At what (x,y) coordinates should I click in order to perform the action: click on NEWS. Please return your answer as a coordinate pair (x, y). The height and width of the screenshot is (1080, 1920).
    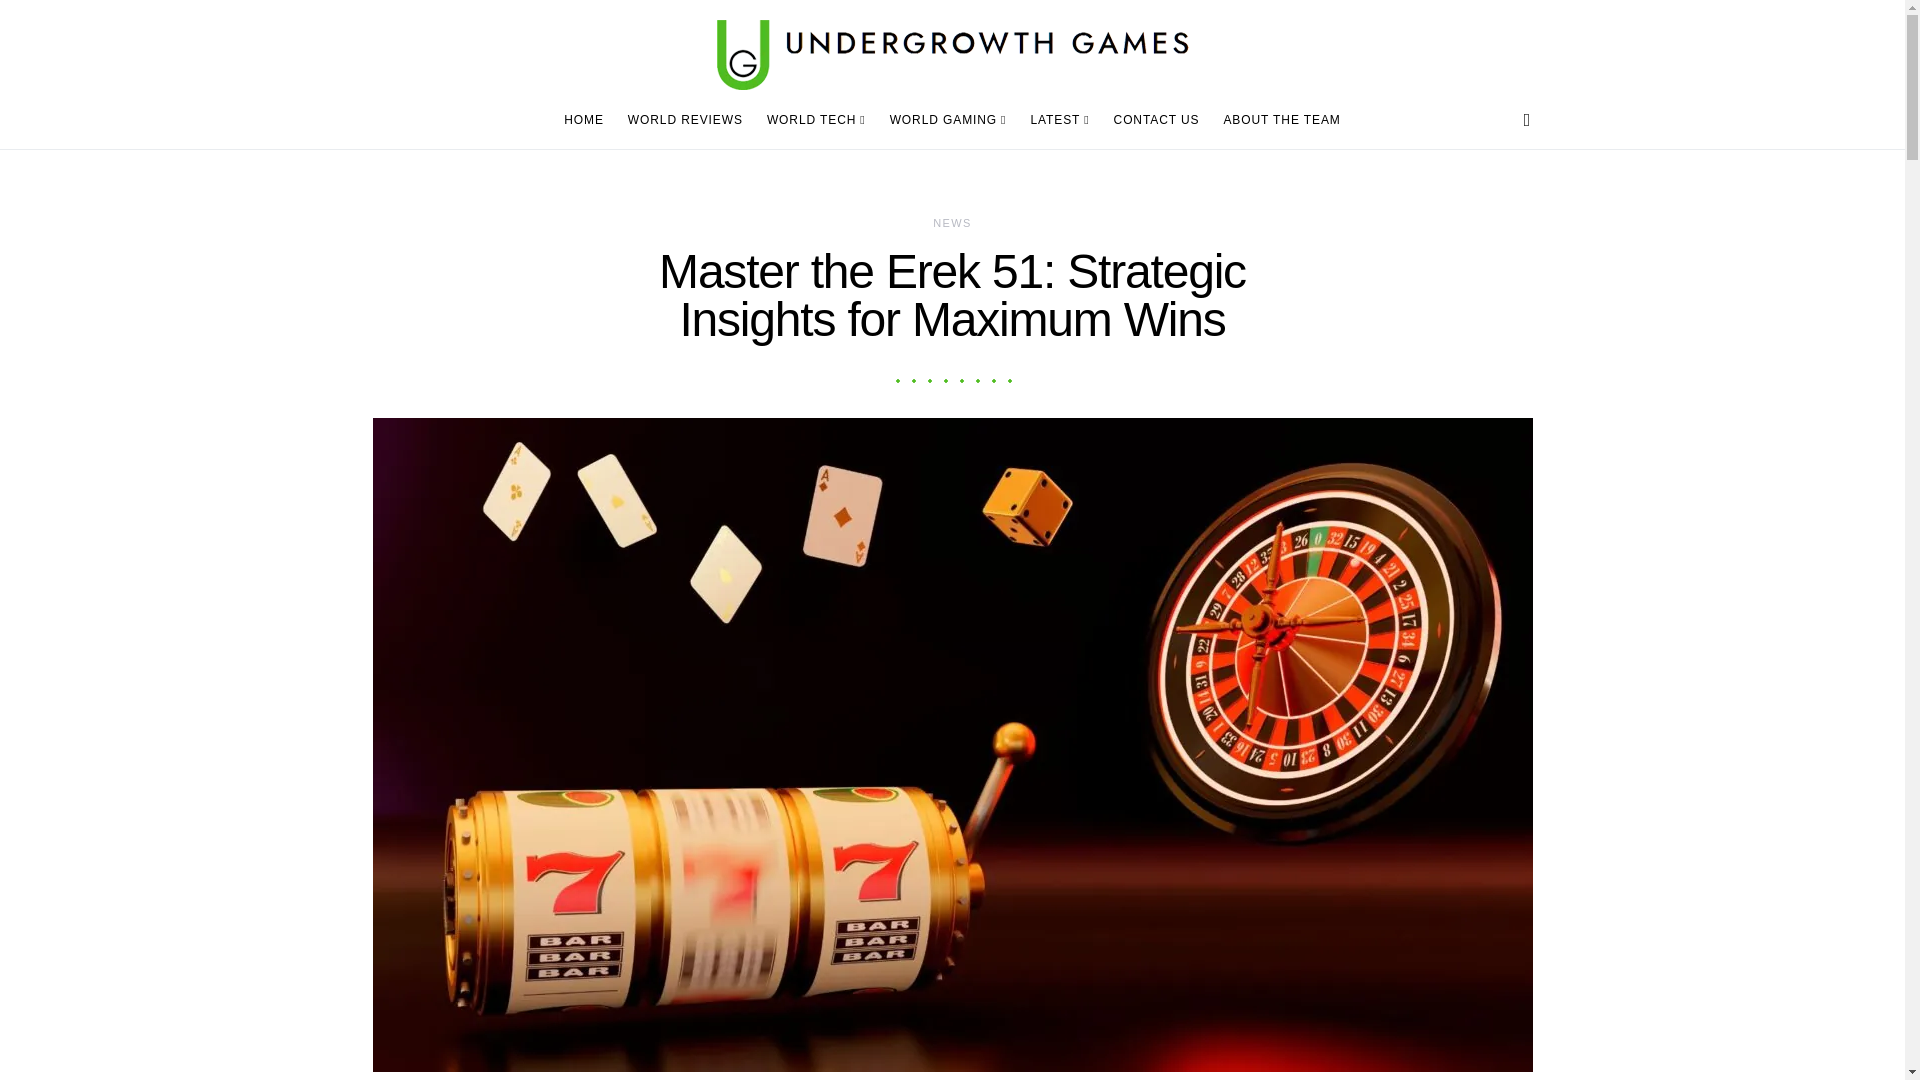
    Looking at the image, I should click on (952, 222).